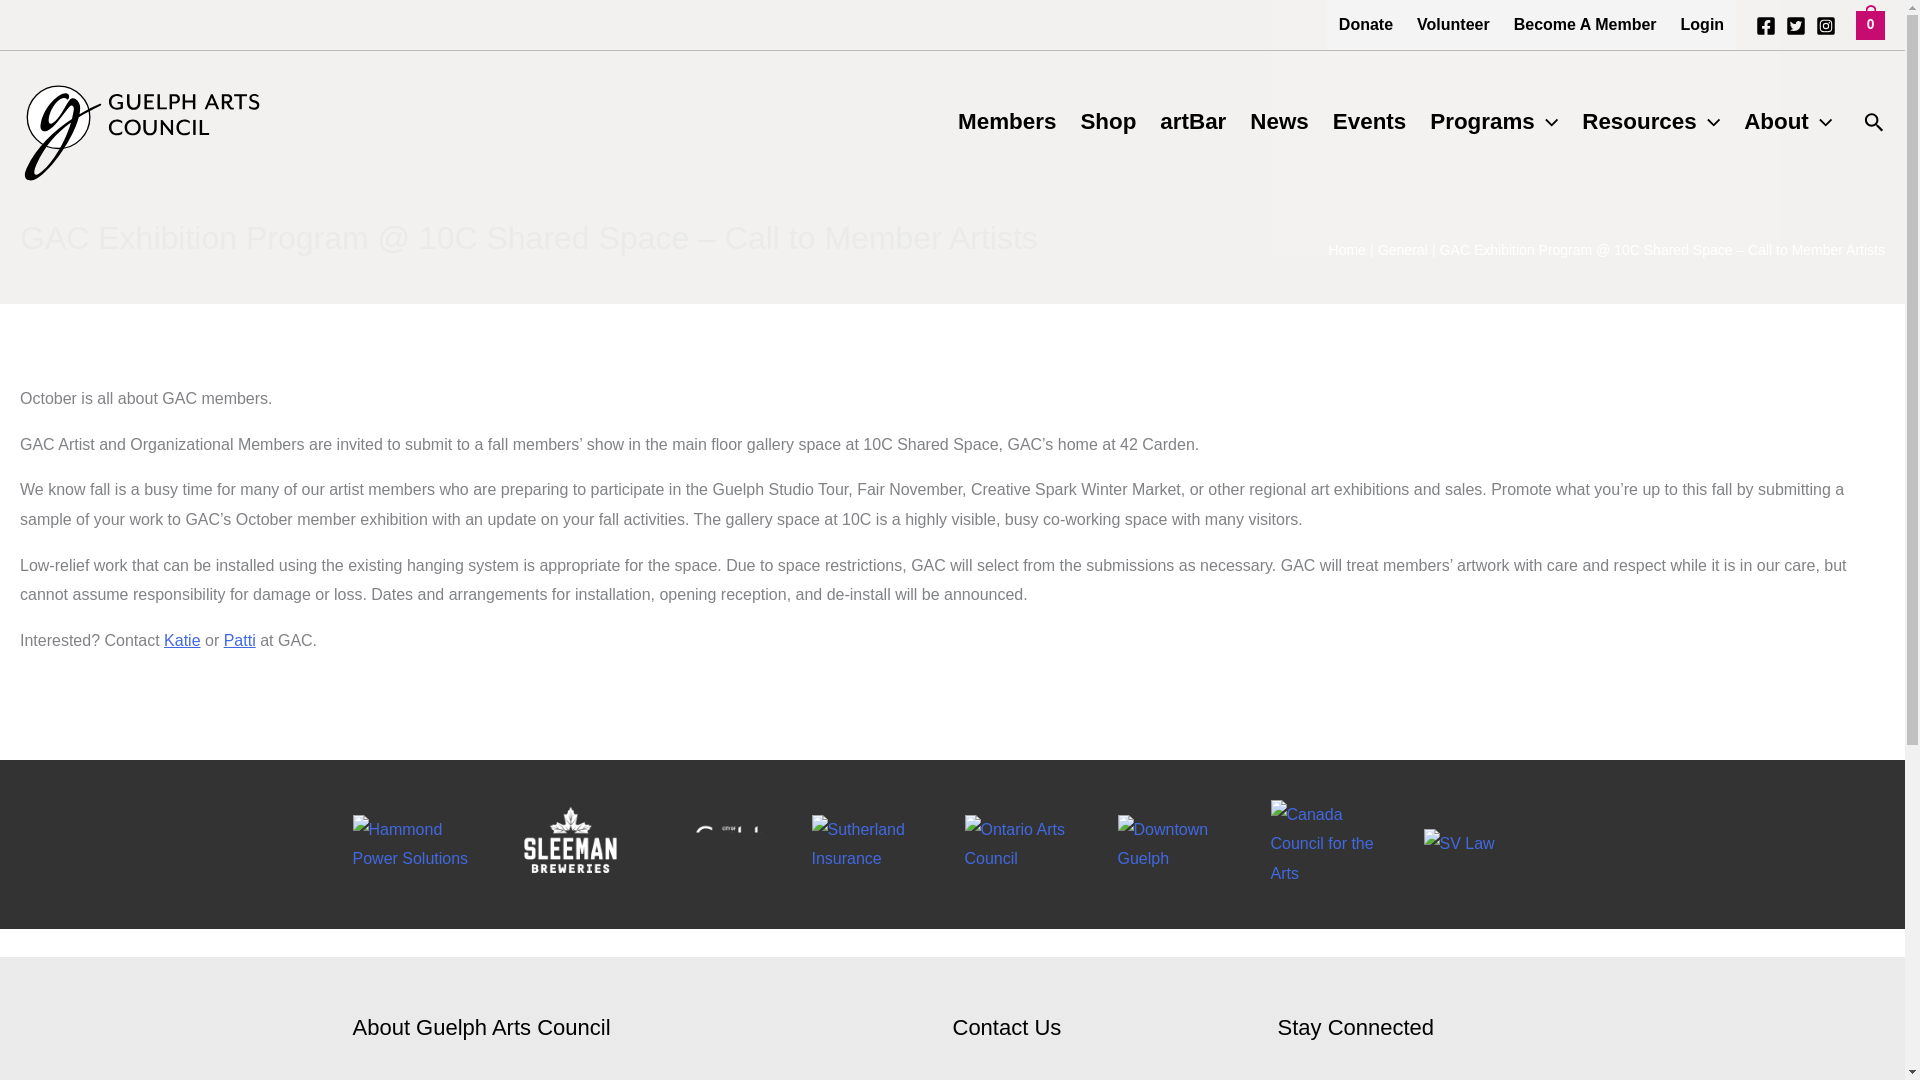 This screenshot has height=1080, width=1920. Describe the element at coordinates (1369, 122) in the screenshot. I see `Events` at that location.